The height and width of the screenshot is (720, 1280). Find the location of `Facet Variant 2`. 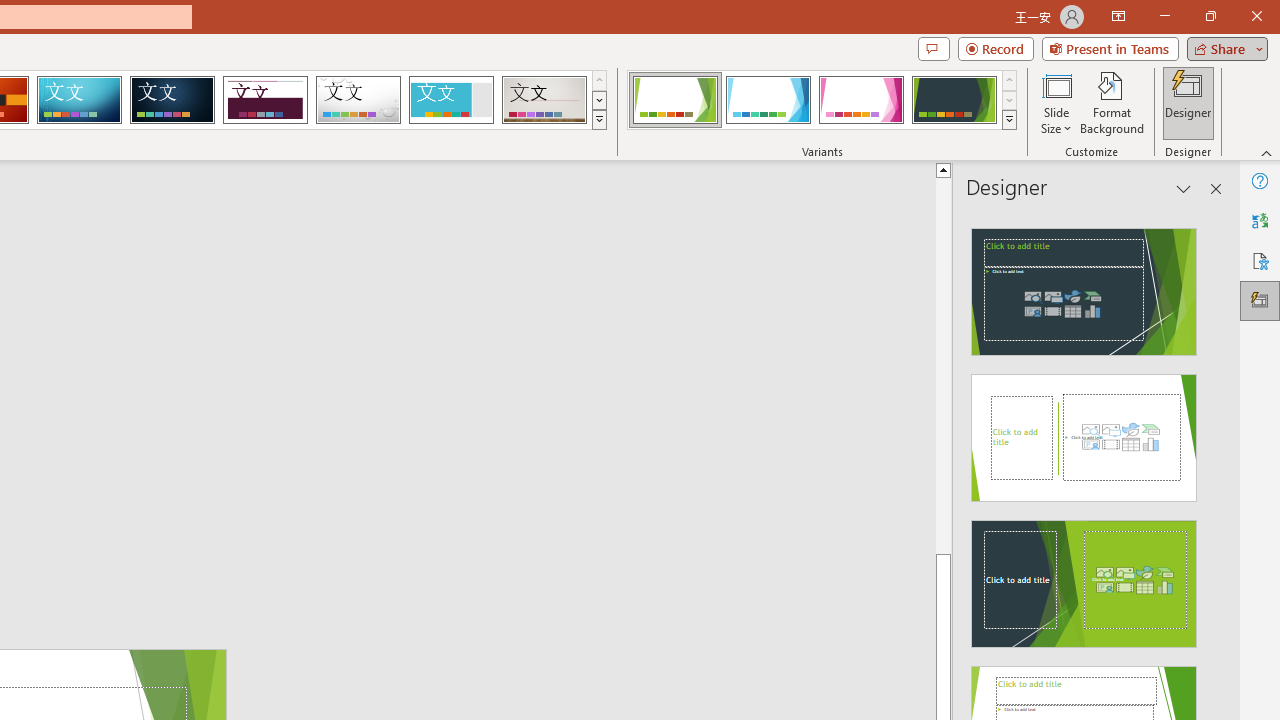

Facet Variant 2 is located at coordinates (768, 100).